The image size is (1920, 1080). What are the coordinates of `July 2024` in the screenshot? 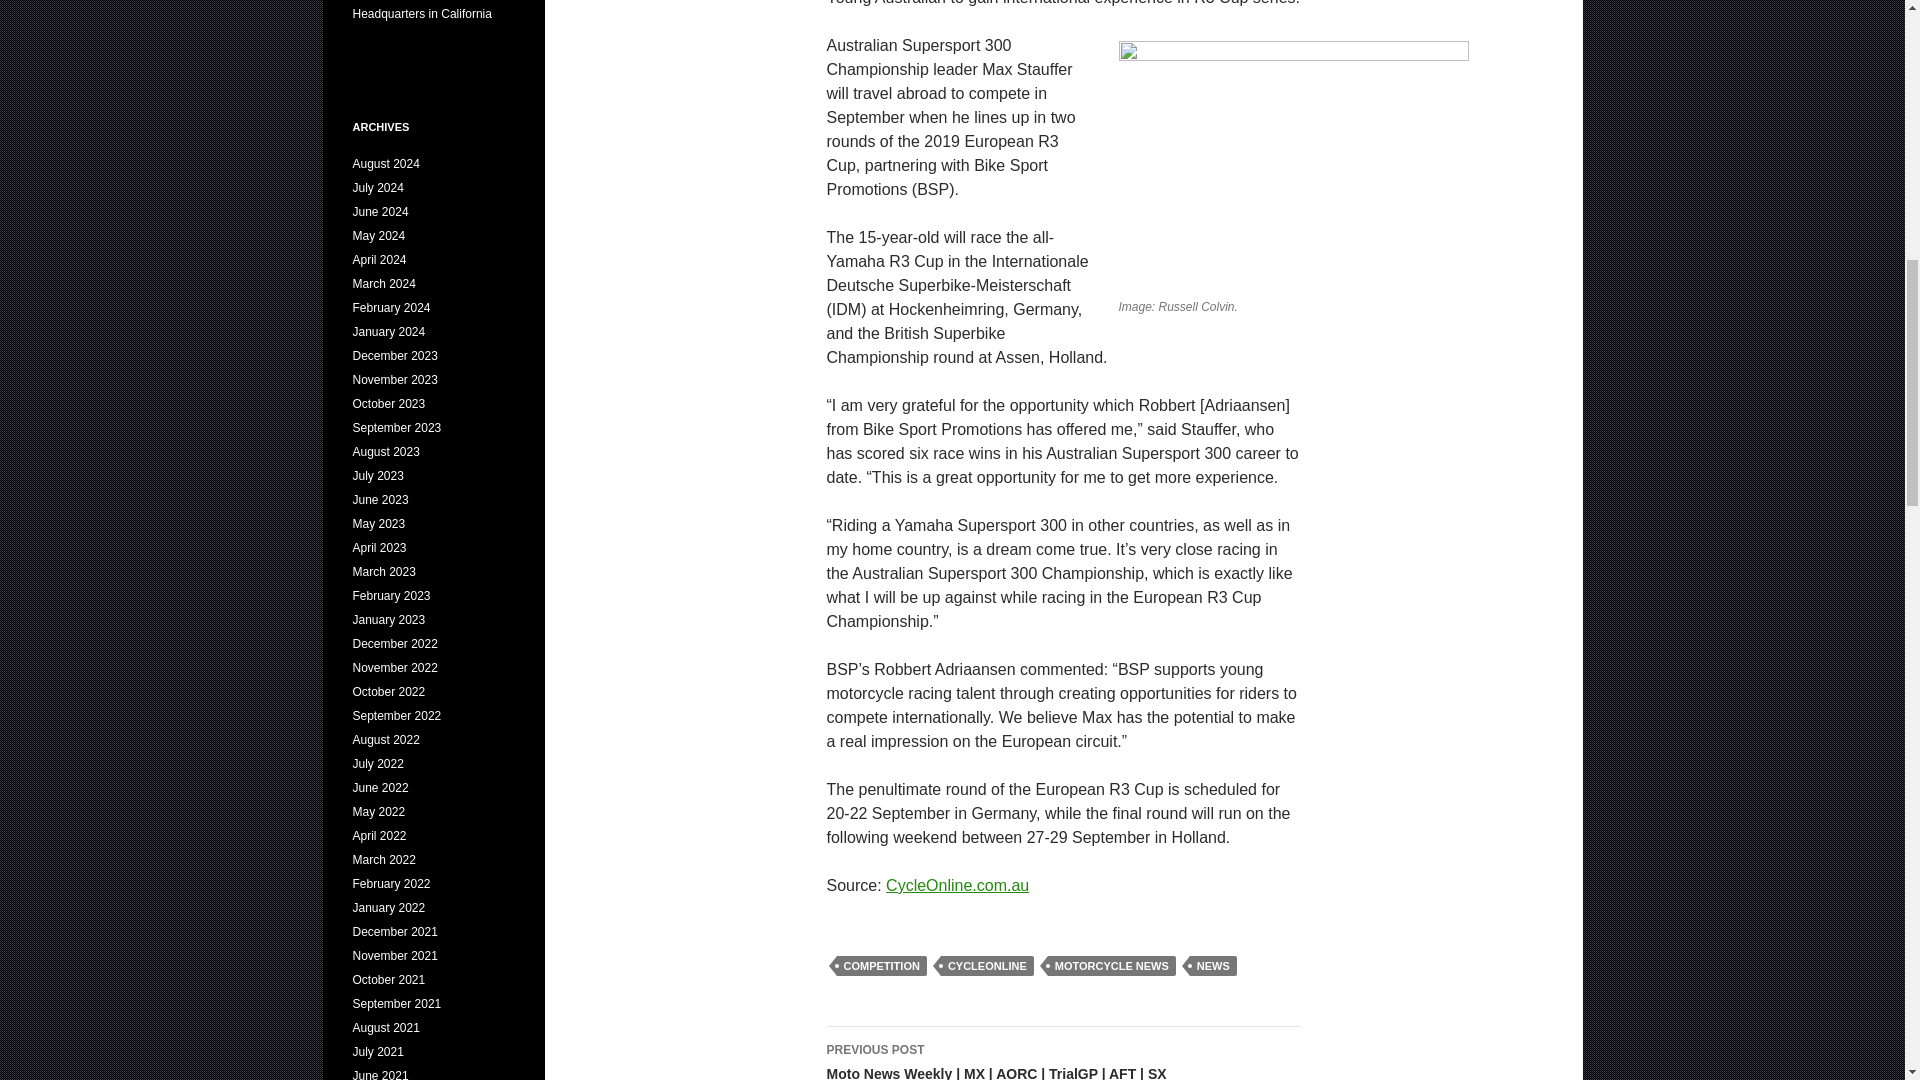 It's located at (377, 188).